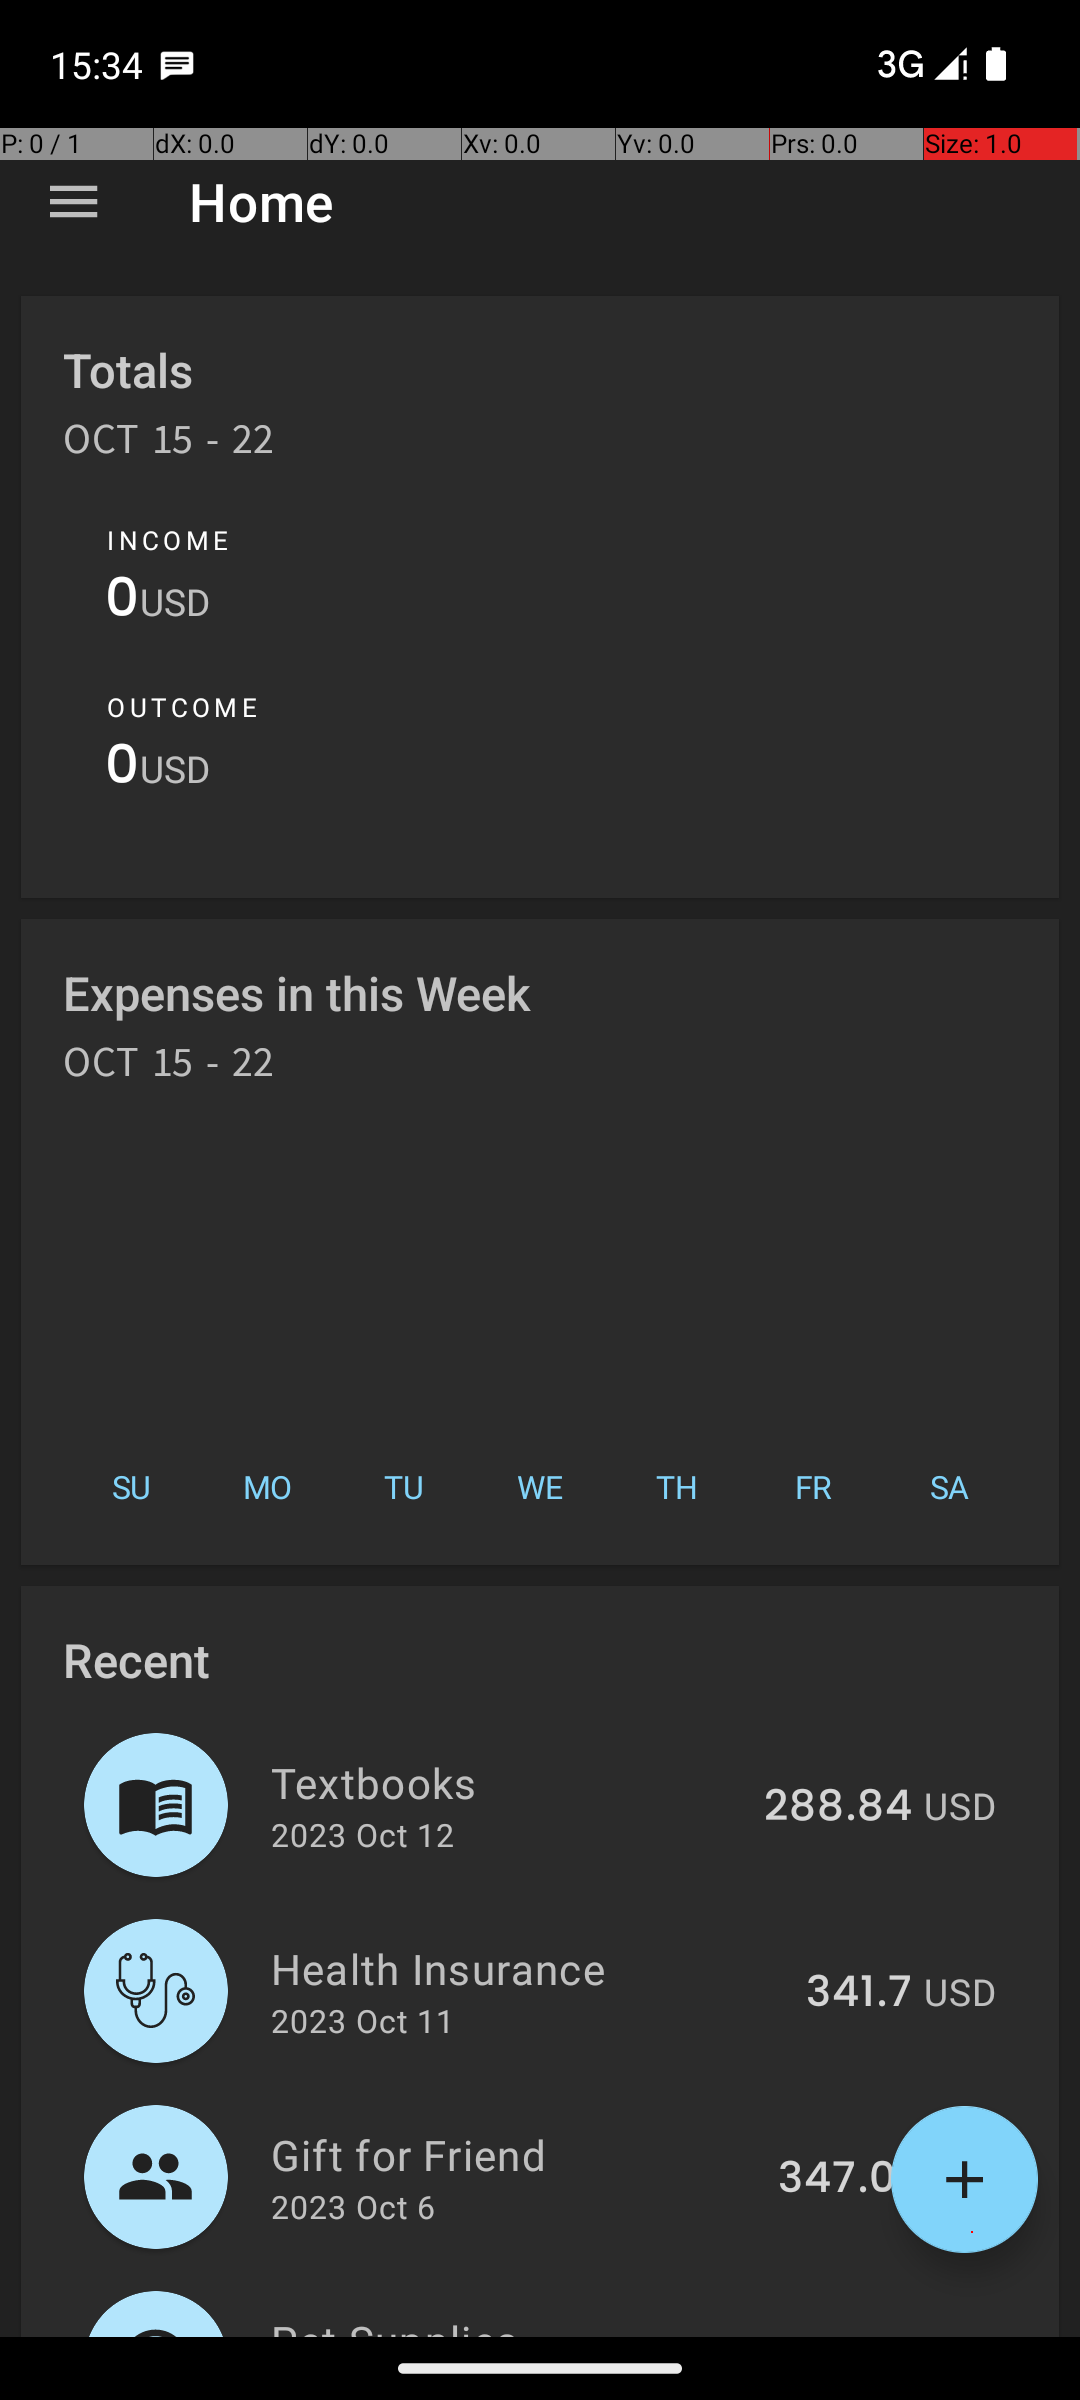 The width and height of the screenshot is (1080, 2400). I want to click on 2023 Oct 11, so click(362, 2020).